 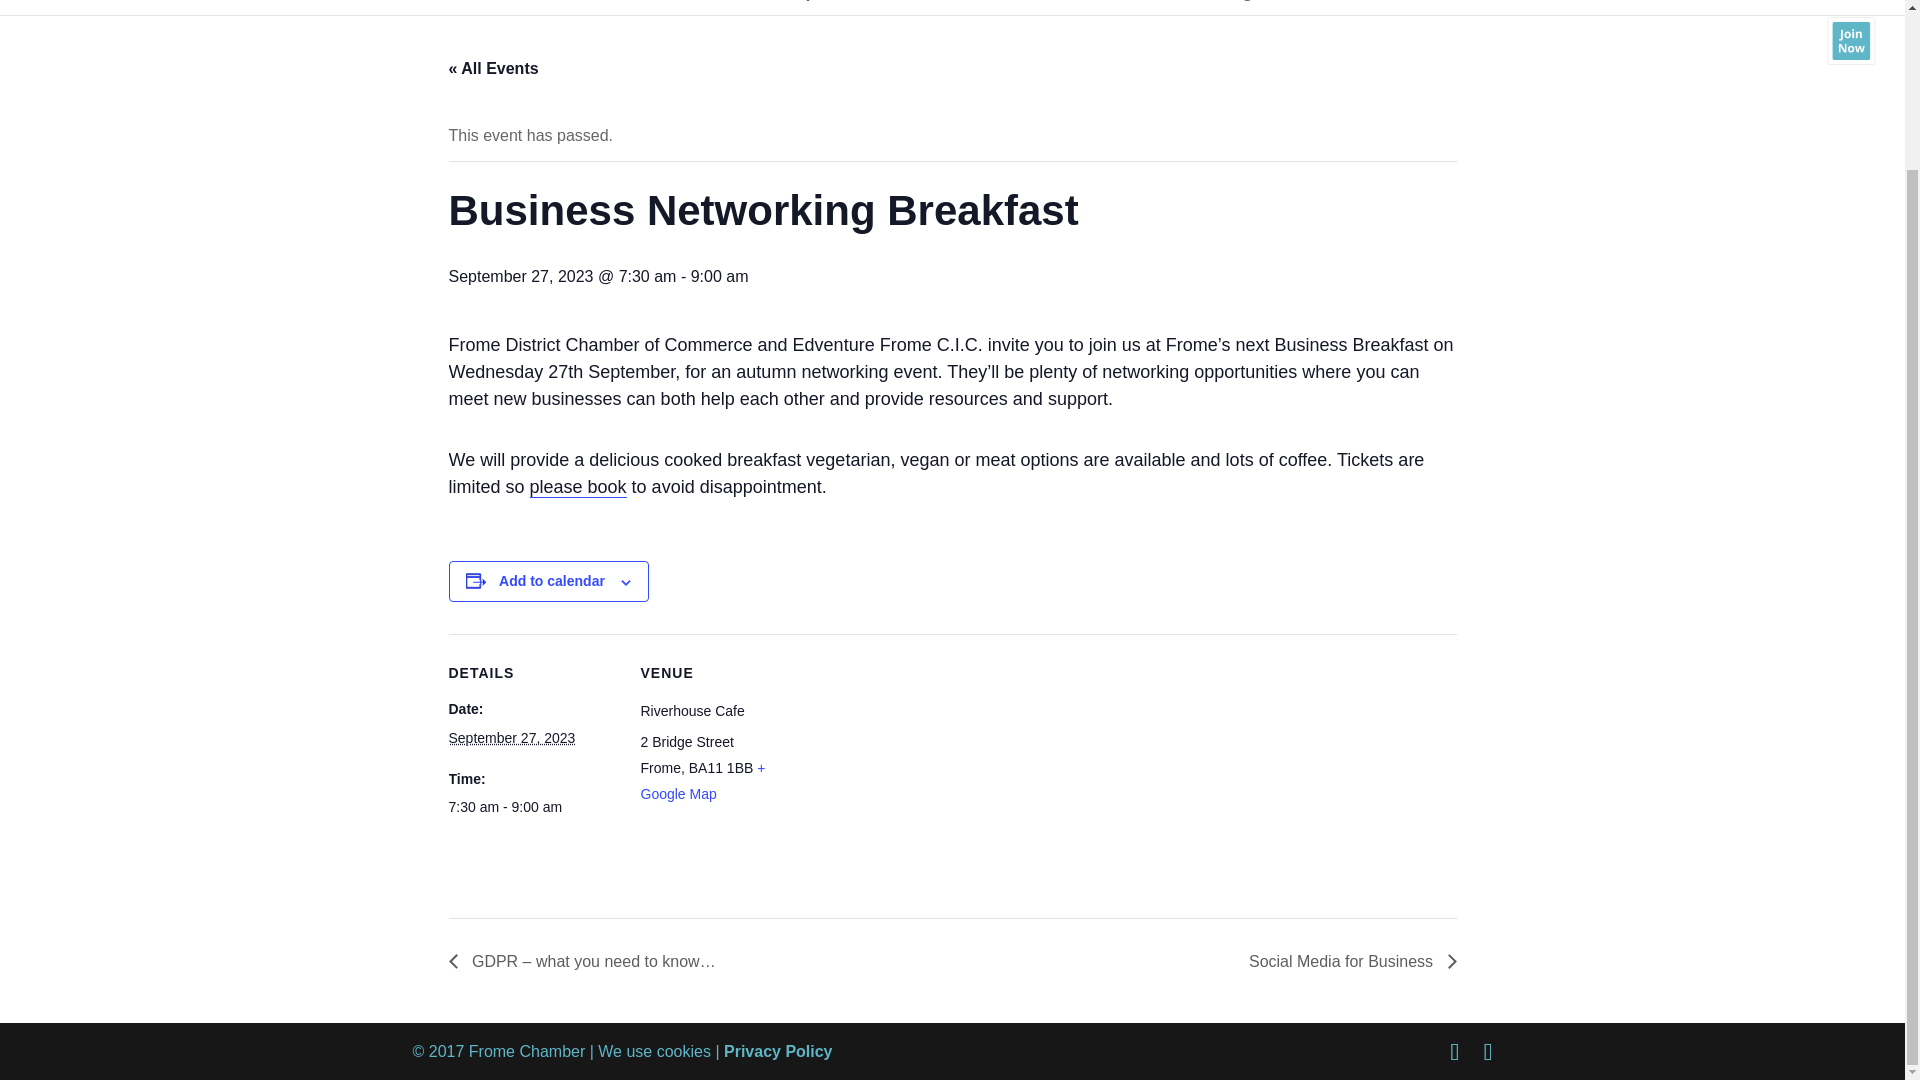 What do you see at coordinates (702, 781) in the screenshot?
I see `Click to view a Google Map` at bounding box center [702, 781].